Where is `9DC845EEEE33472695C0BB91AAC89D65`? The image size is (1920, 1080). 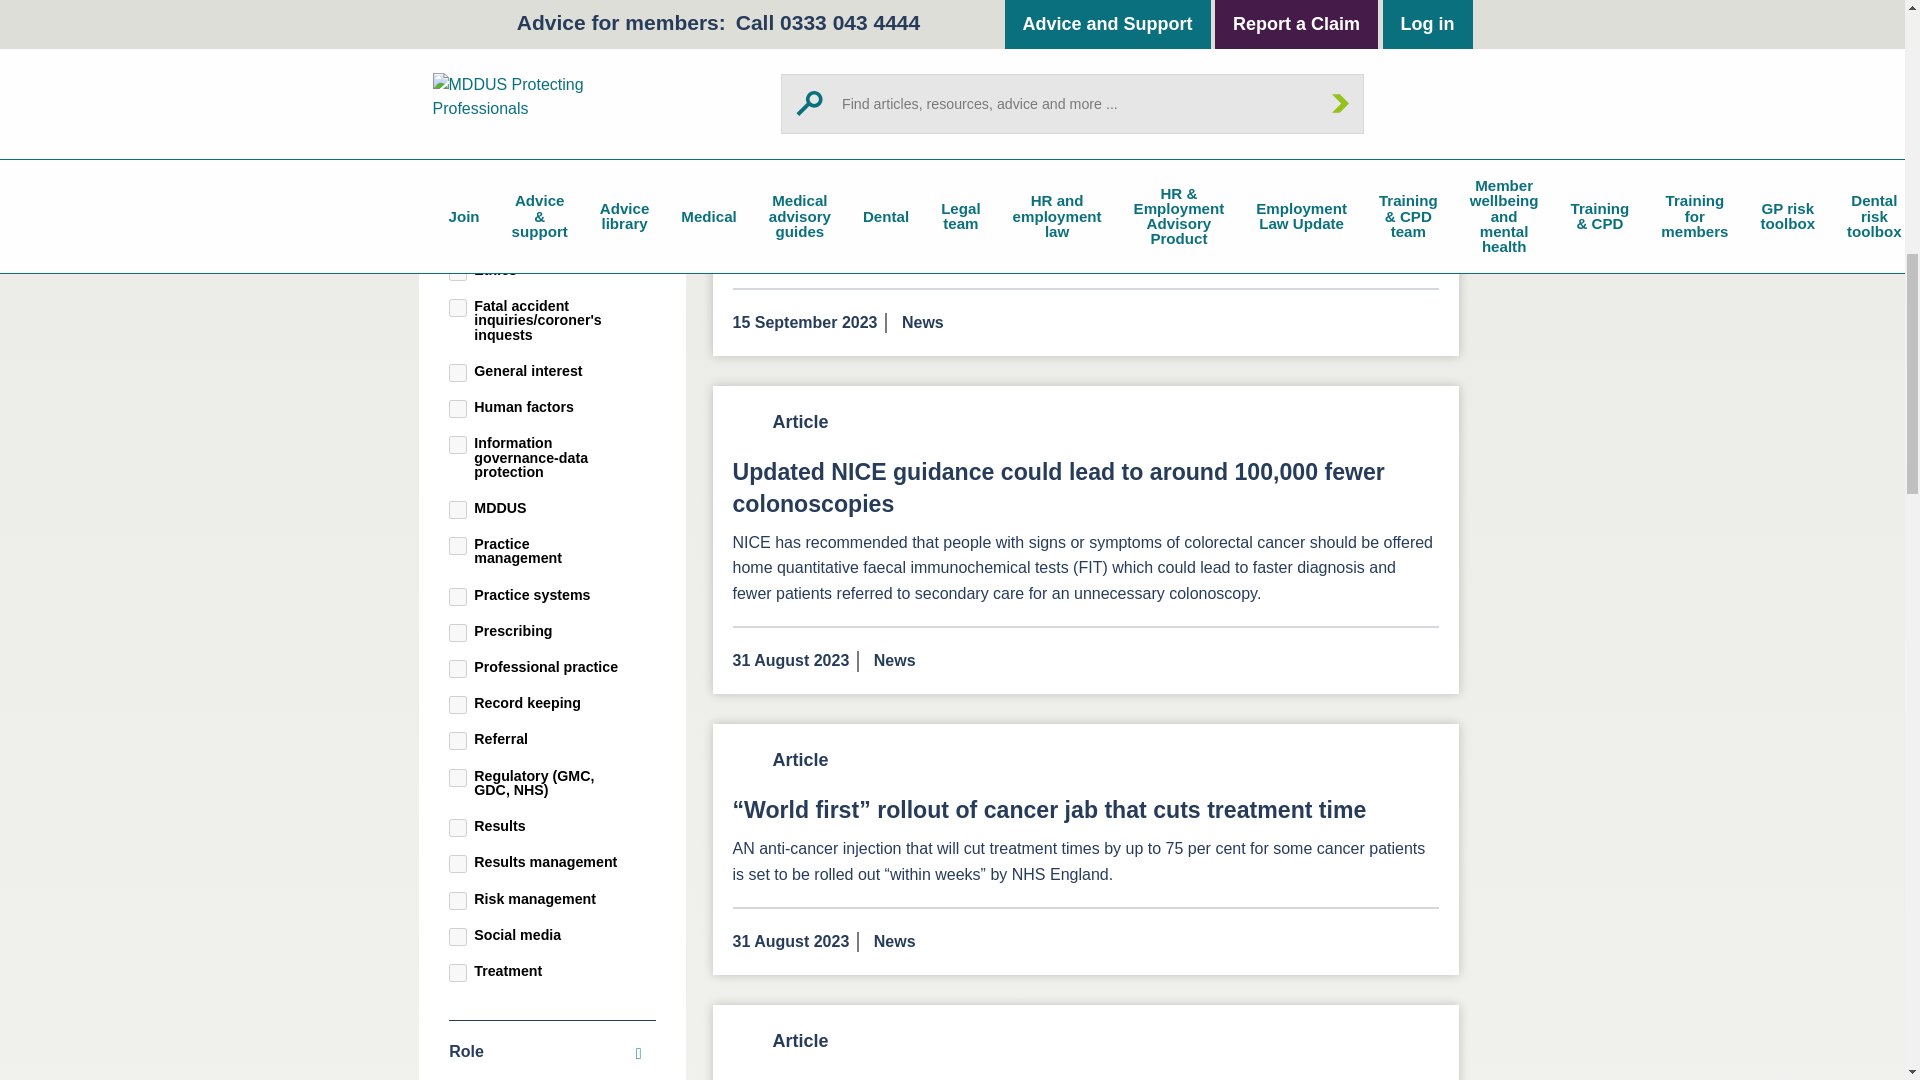
9DC845EEEE33472695C0BB91AAC89D65 is located at coordinates (458, 668).